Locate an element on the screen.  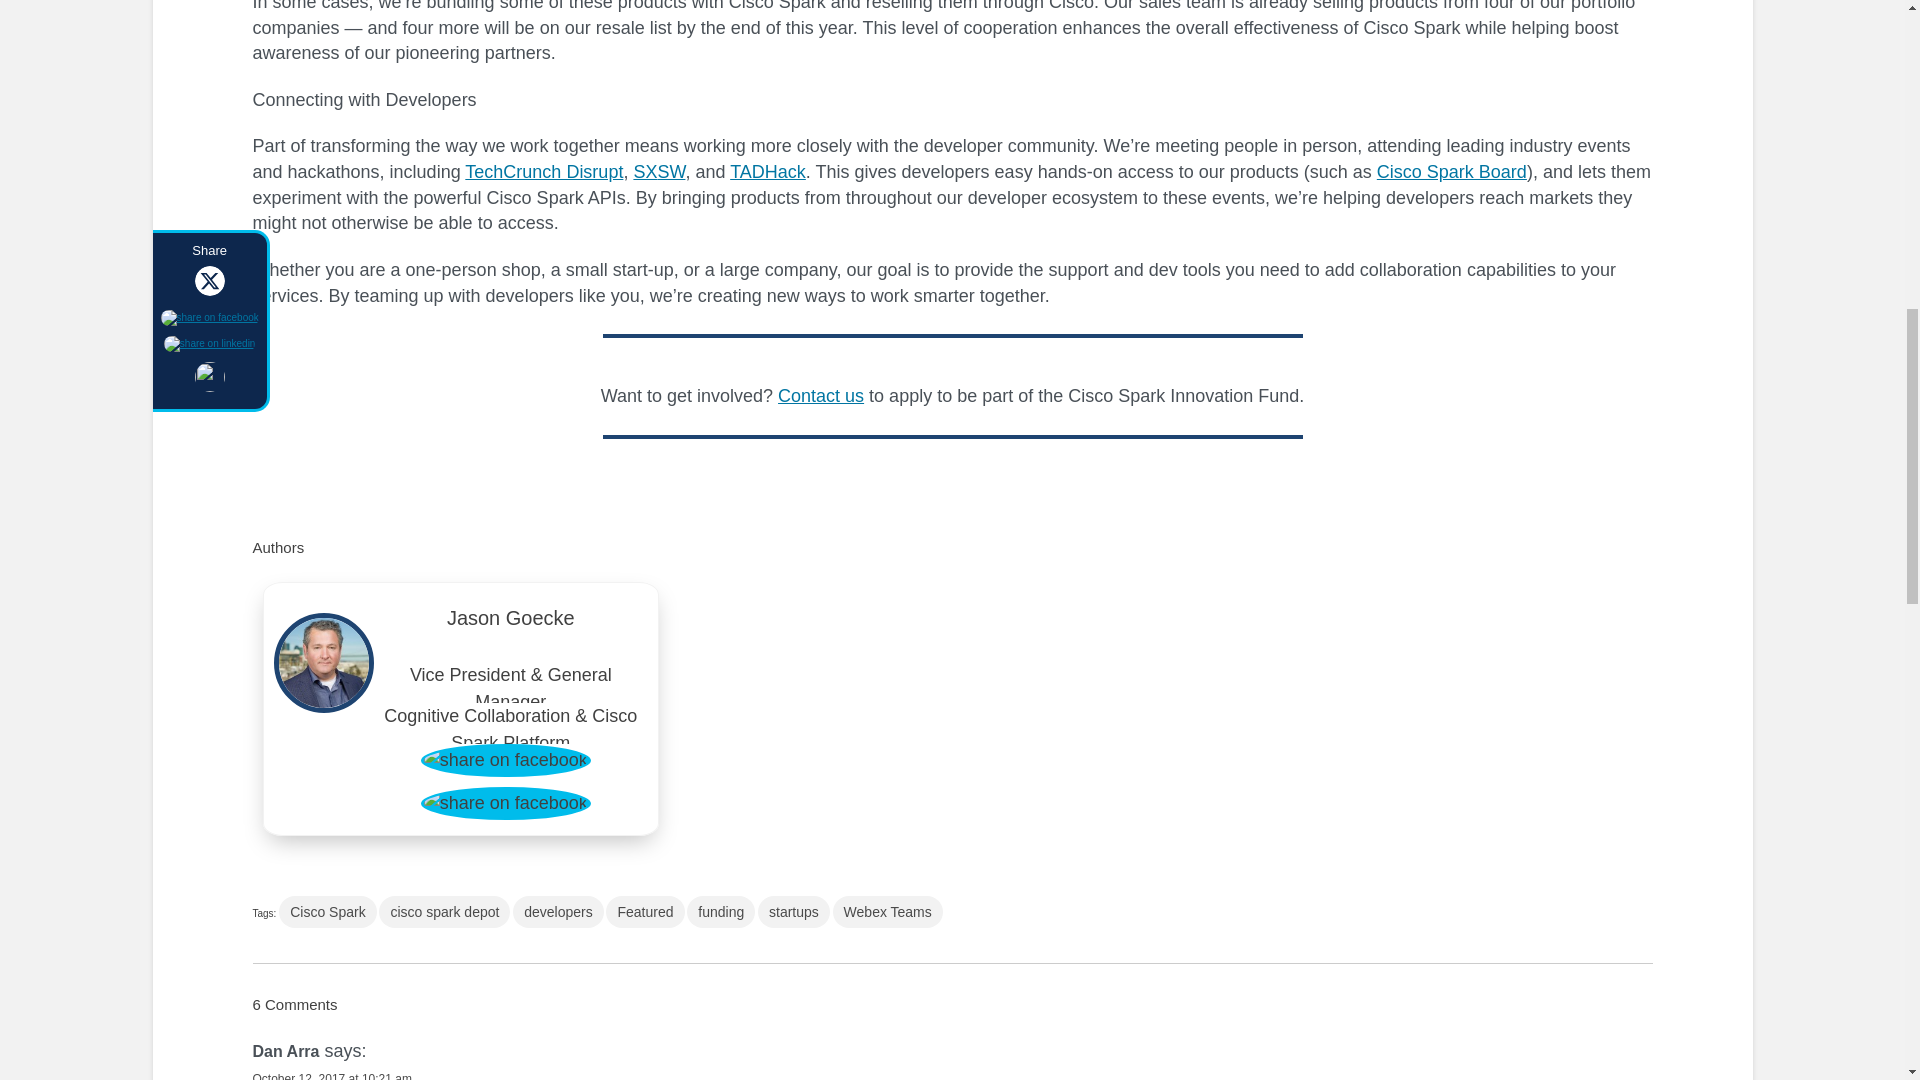
SX is located at coordinates (644, 172).